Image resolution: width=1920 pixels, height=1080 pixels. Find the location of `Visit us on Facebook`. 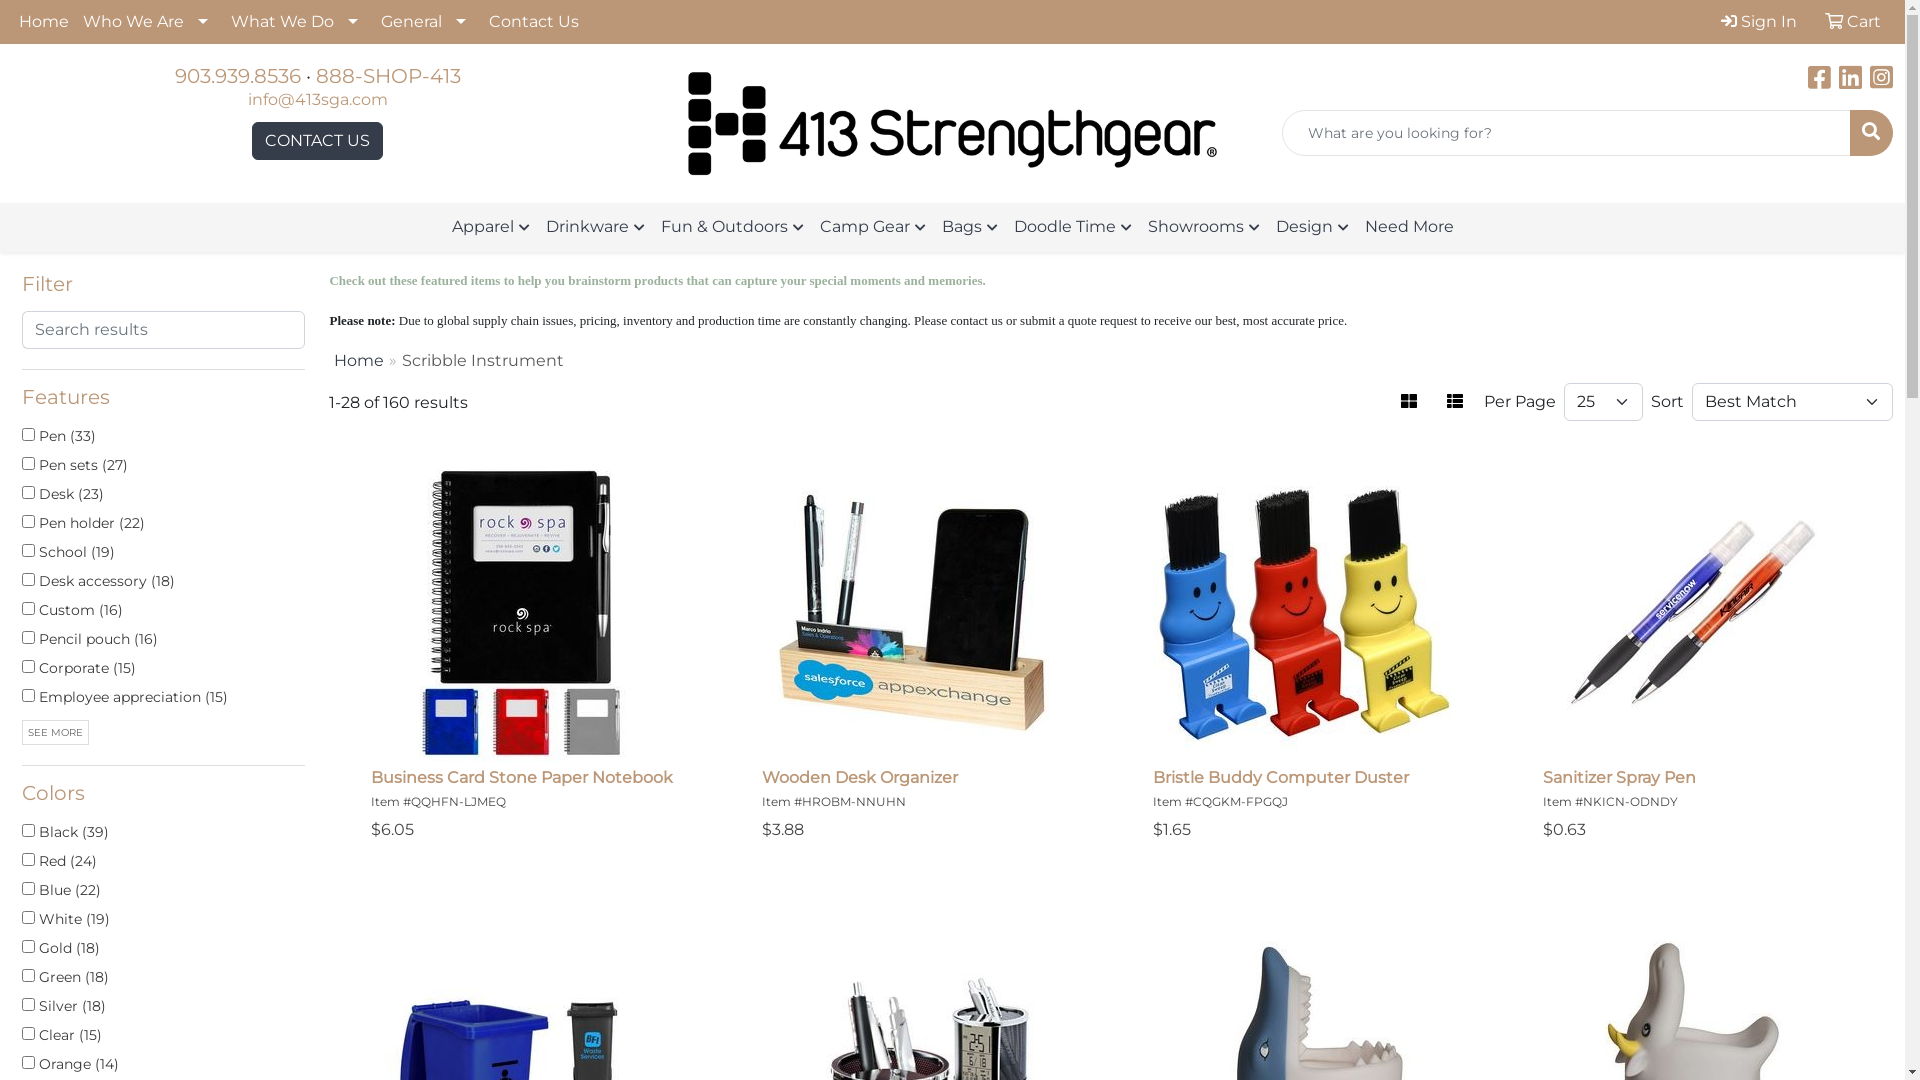

Visit us on Facebook is located at coordinates (1820, 82).